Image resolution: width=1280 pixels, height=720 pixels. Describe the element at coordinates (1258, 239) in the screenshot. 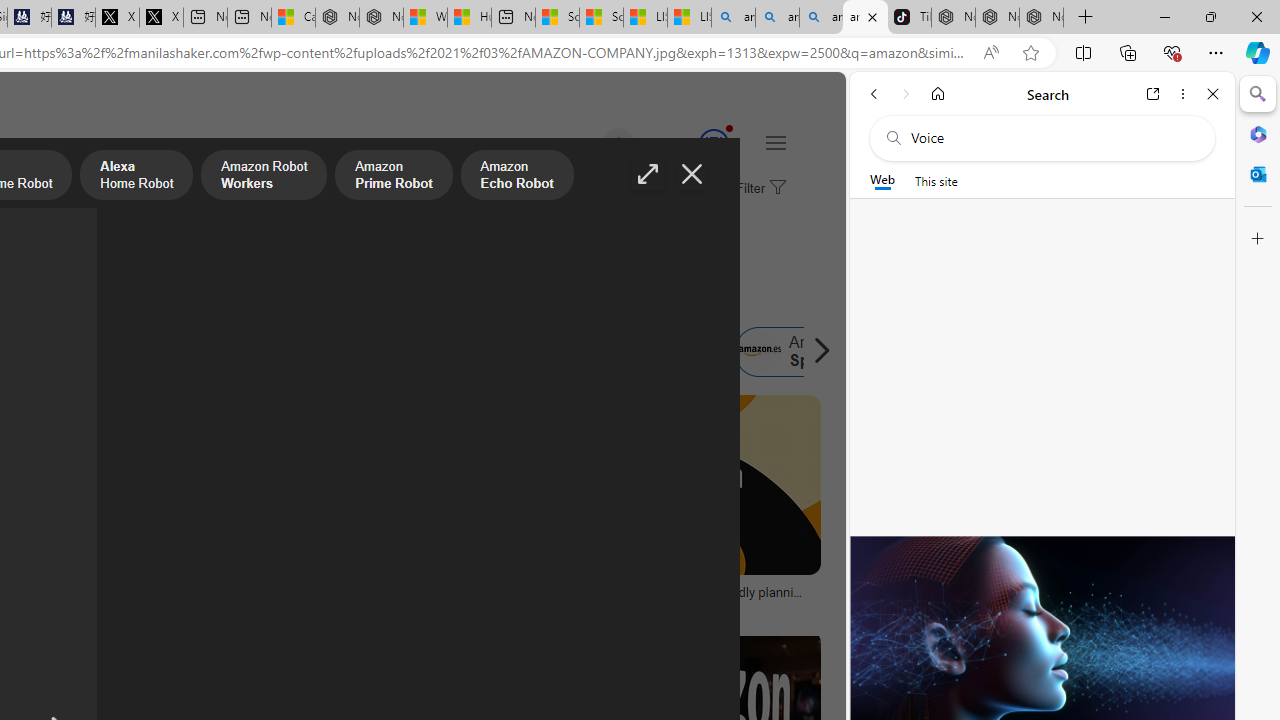

I see `Customize` at that location.